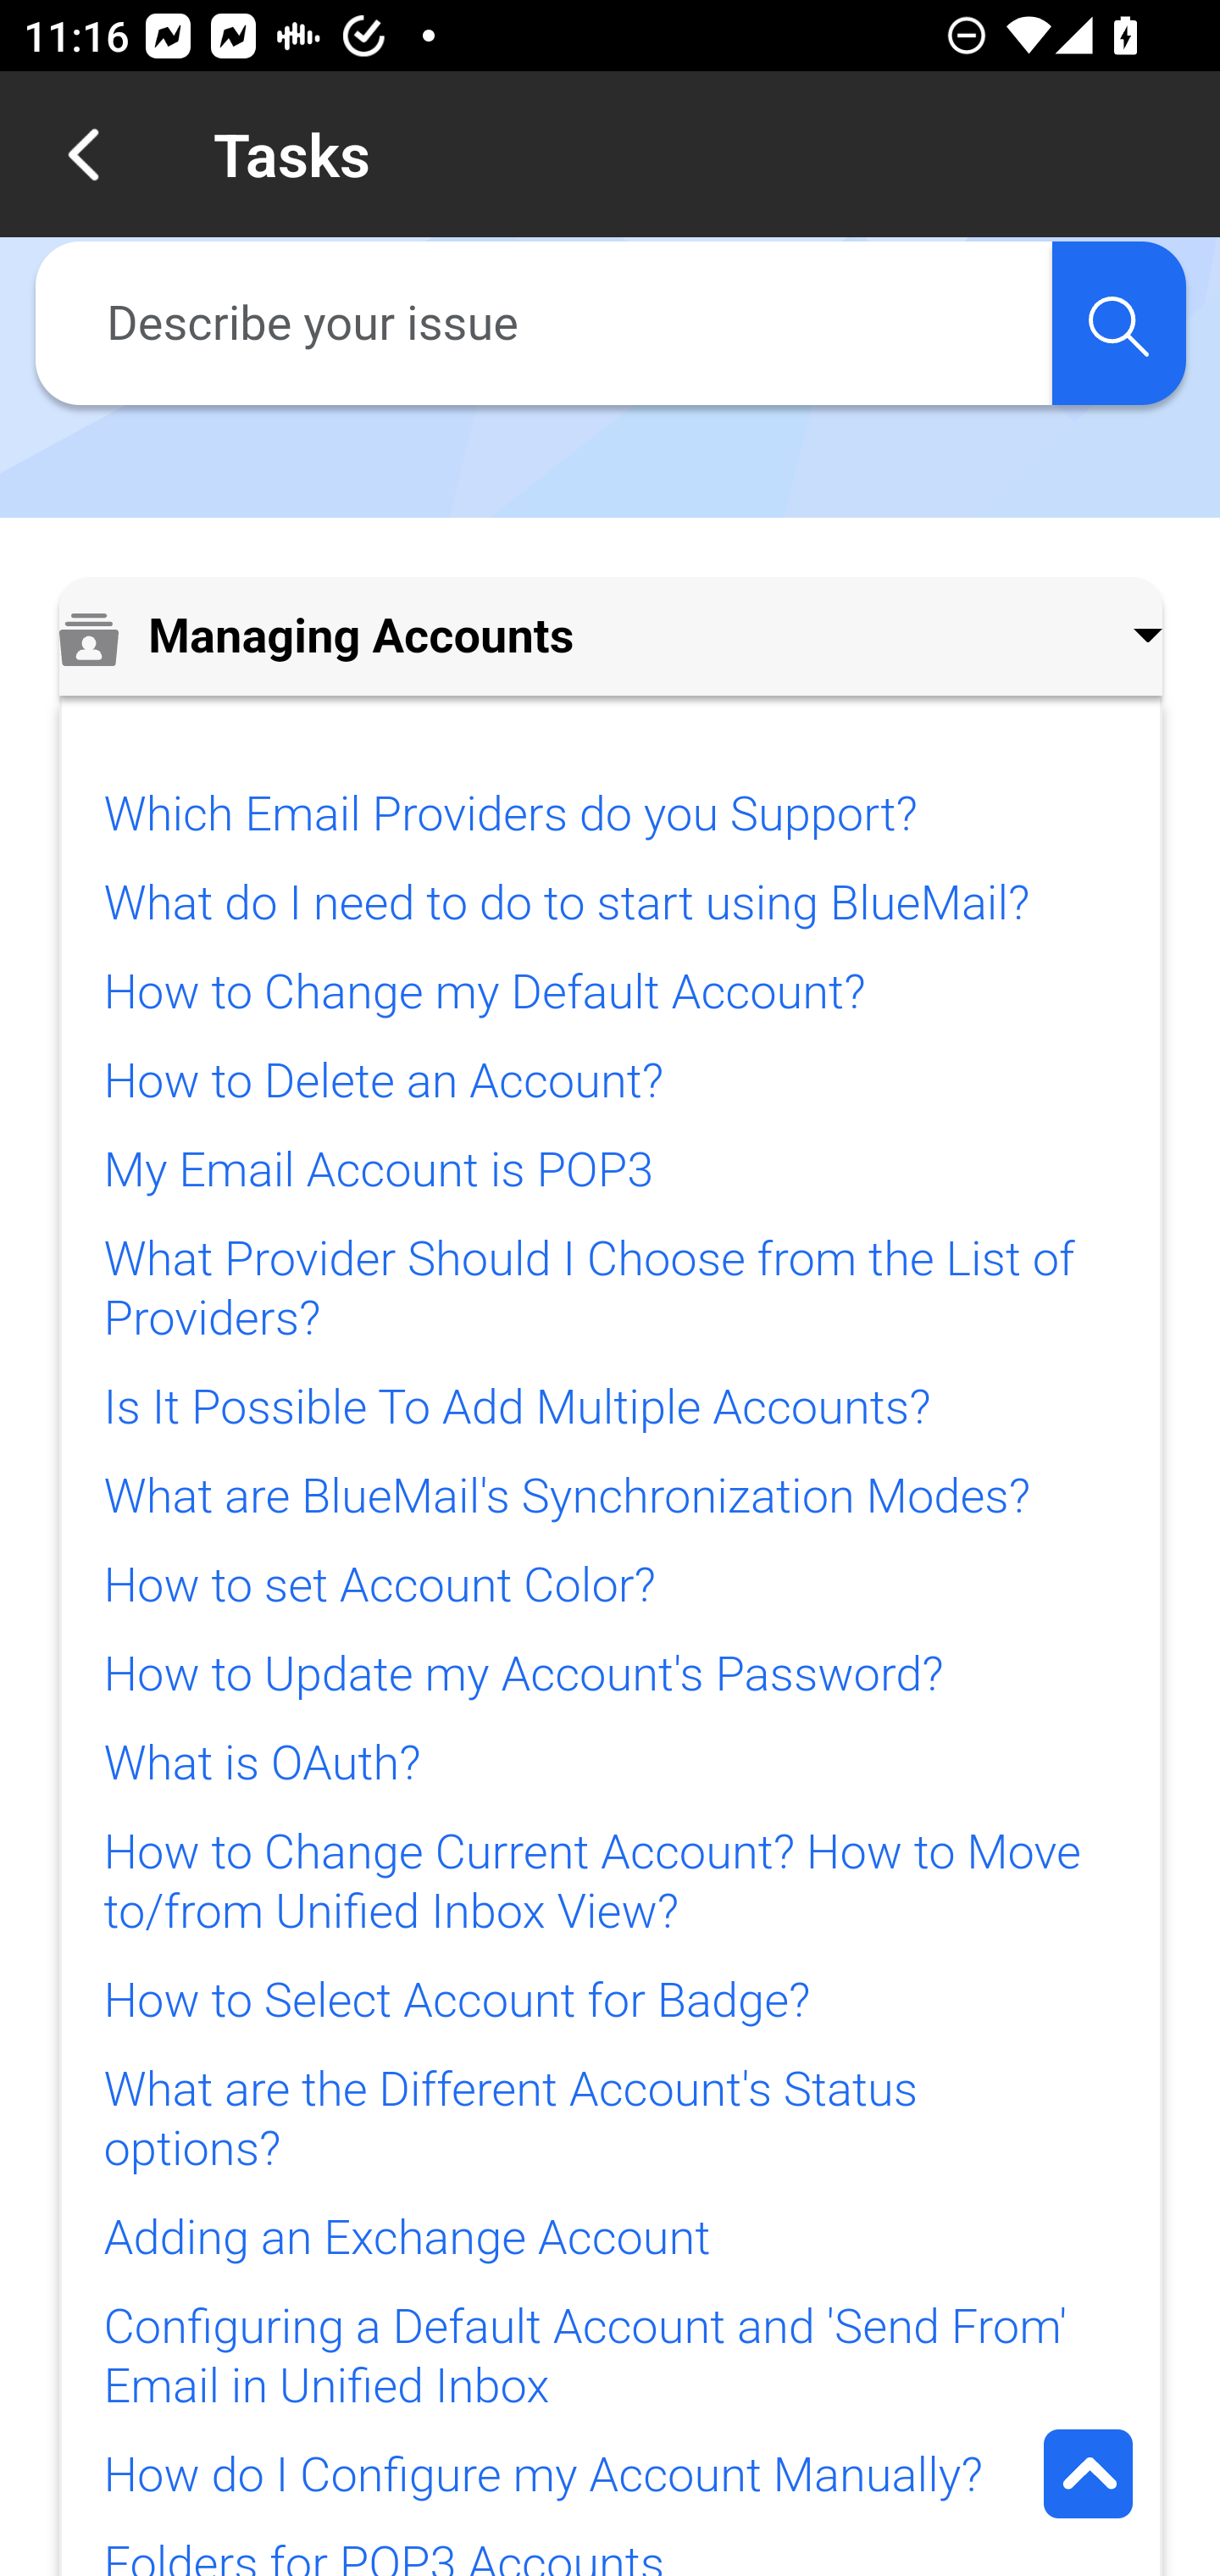  What do you see at coordinates (515, 1407) in the screenshot?
I see `Is It Possible To Add Multiple Accounts?` at bounding box center [515, 1407].